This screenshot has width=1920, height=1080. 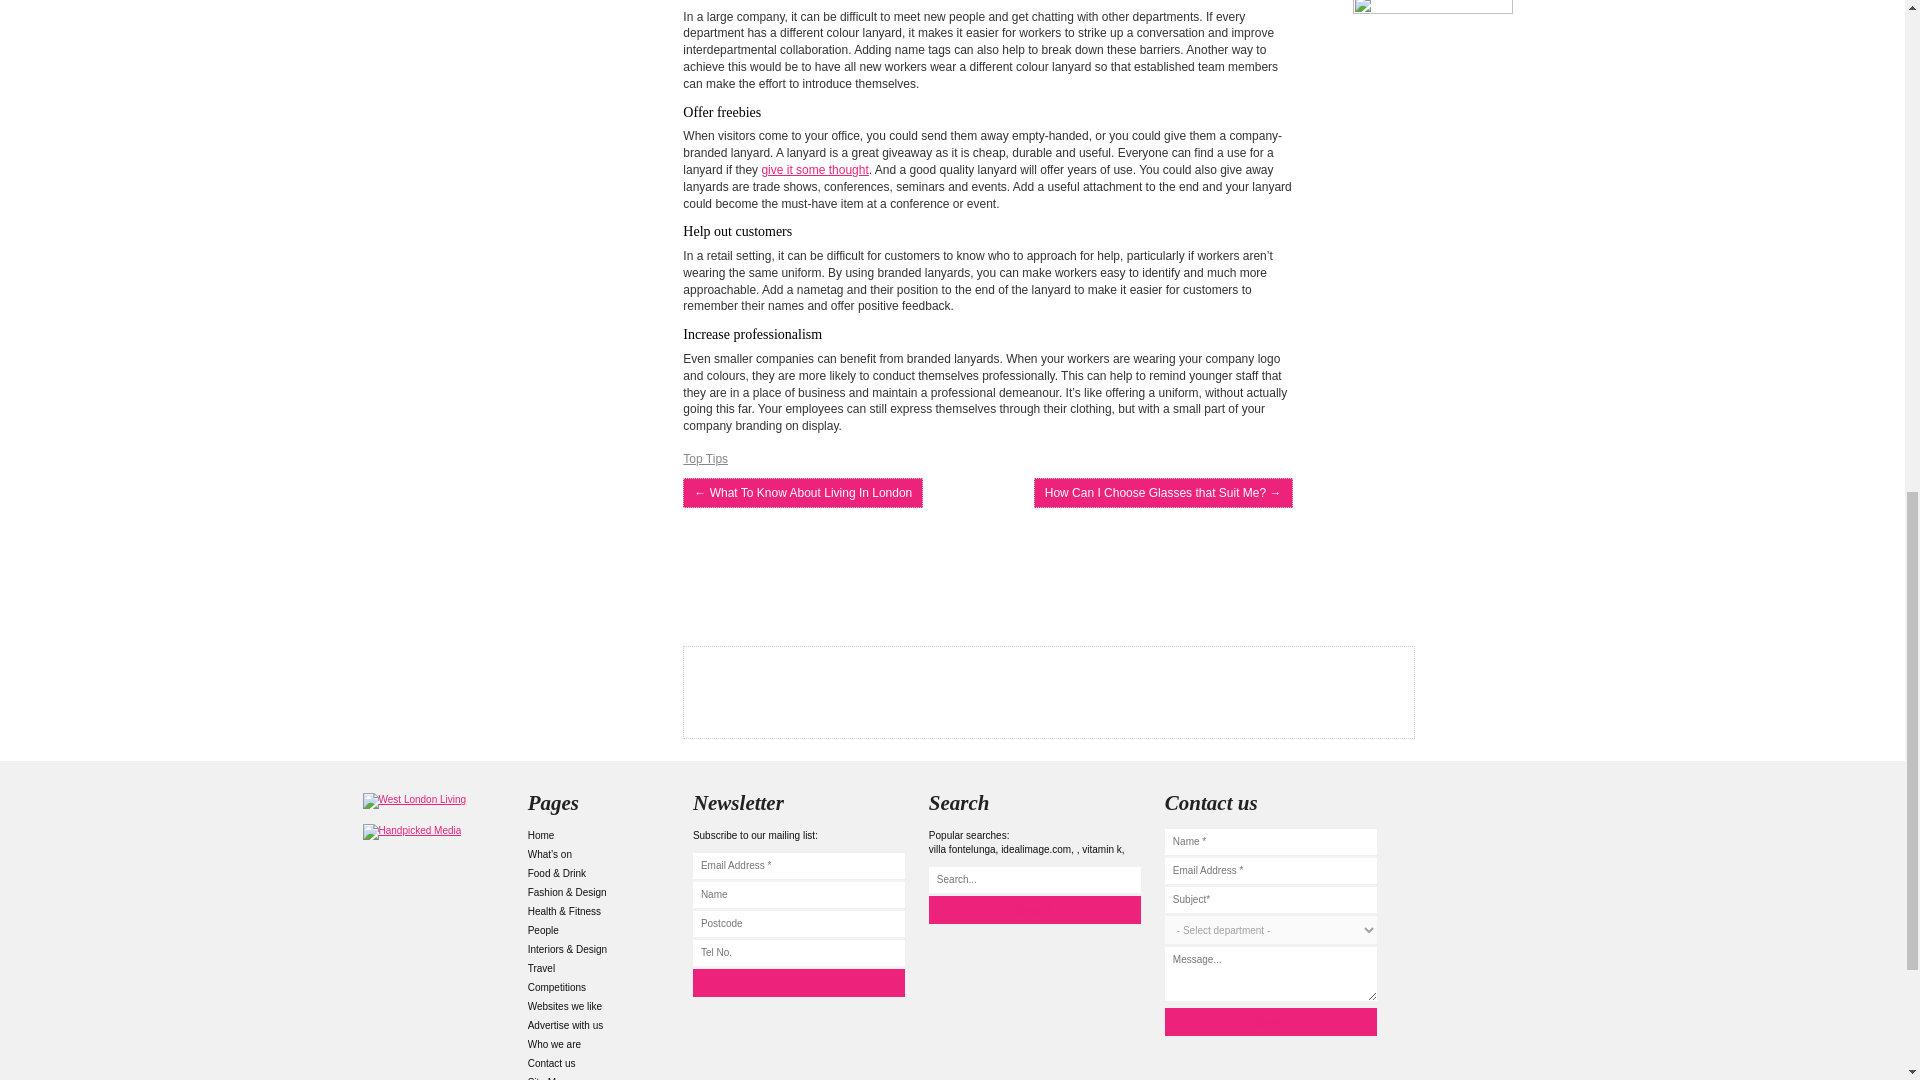 What do you see at coordinates (798, 982) in the screenshot?
I see `Subscribe` at bounding box center [798, 982].